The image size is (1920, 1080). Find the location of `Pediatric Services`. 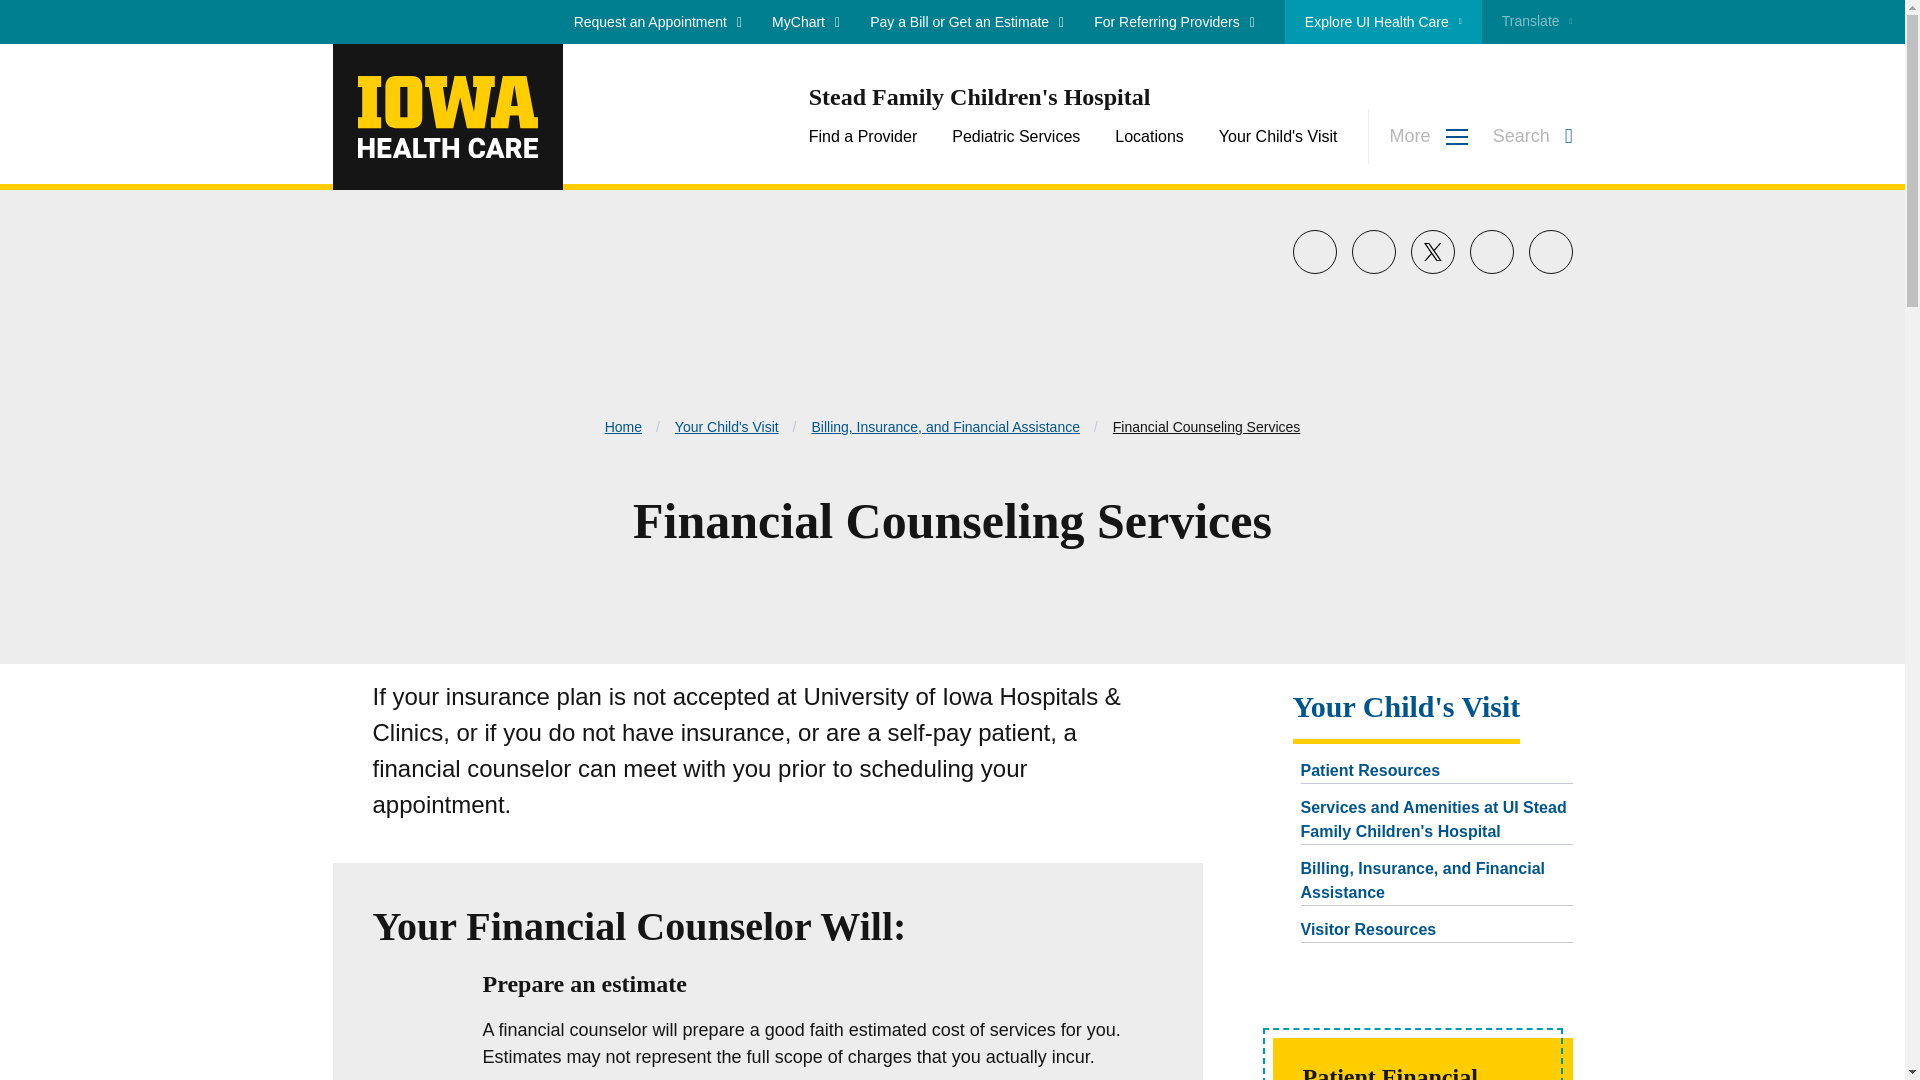

Pediatric Services is located at coordinates (1016, 136).